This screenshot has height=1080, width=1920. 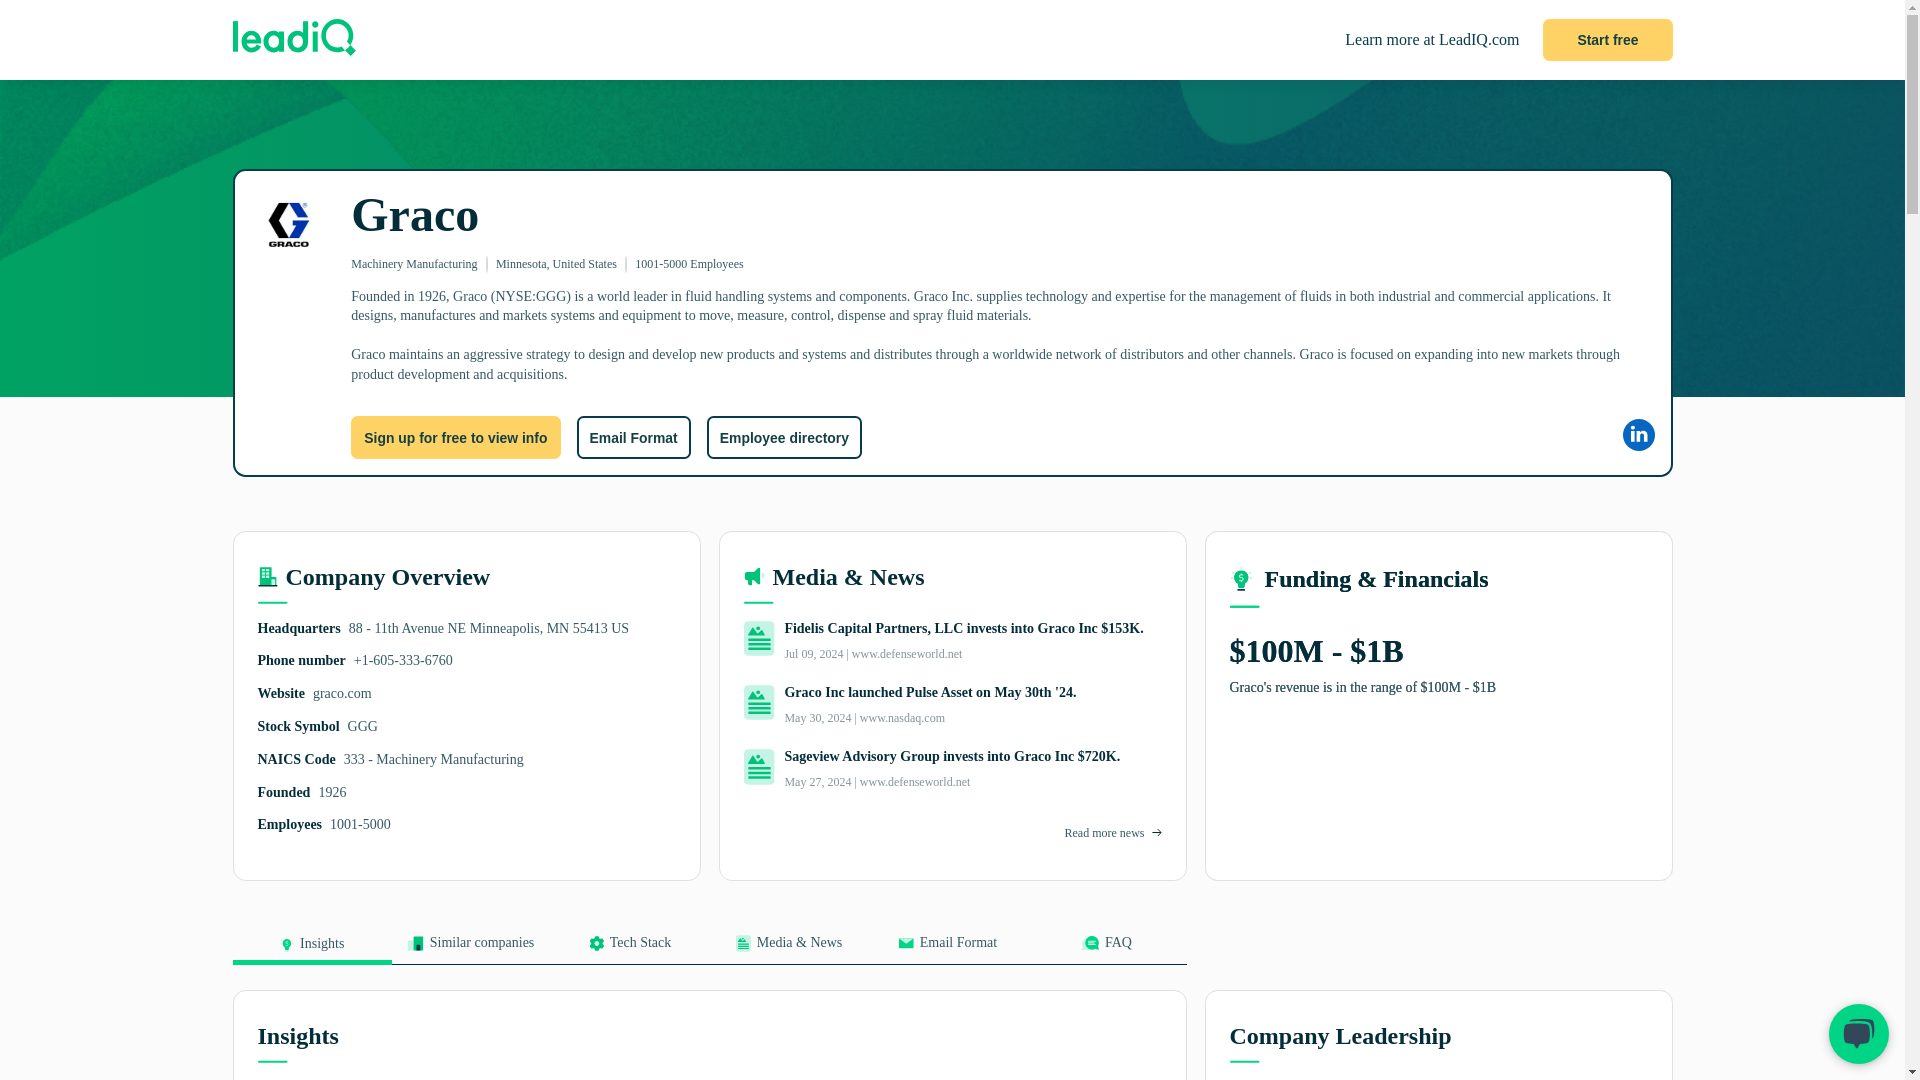 I want to click on graco.com, so click(x=342, y=692).